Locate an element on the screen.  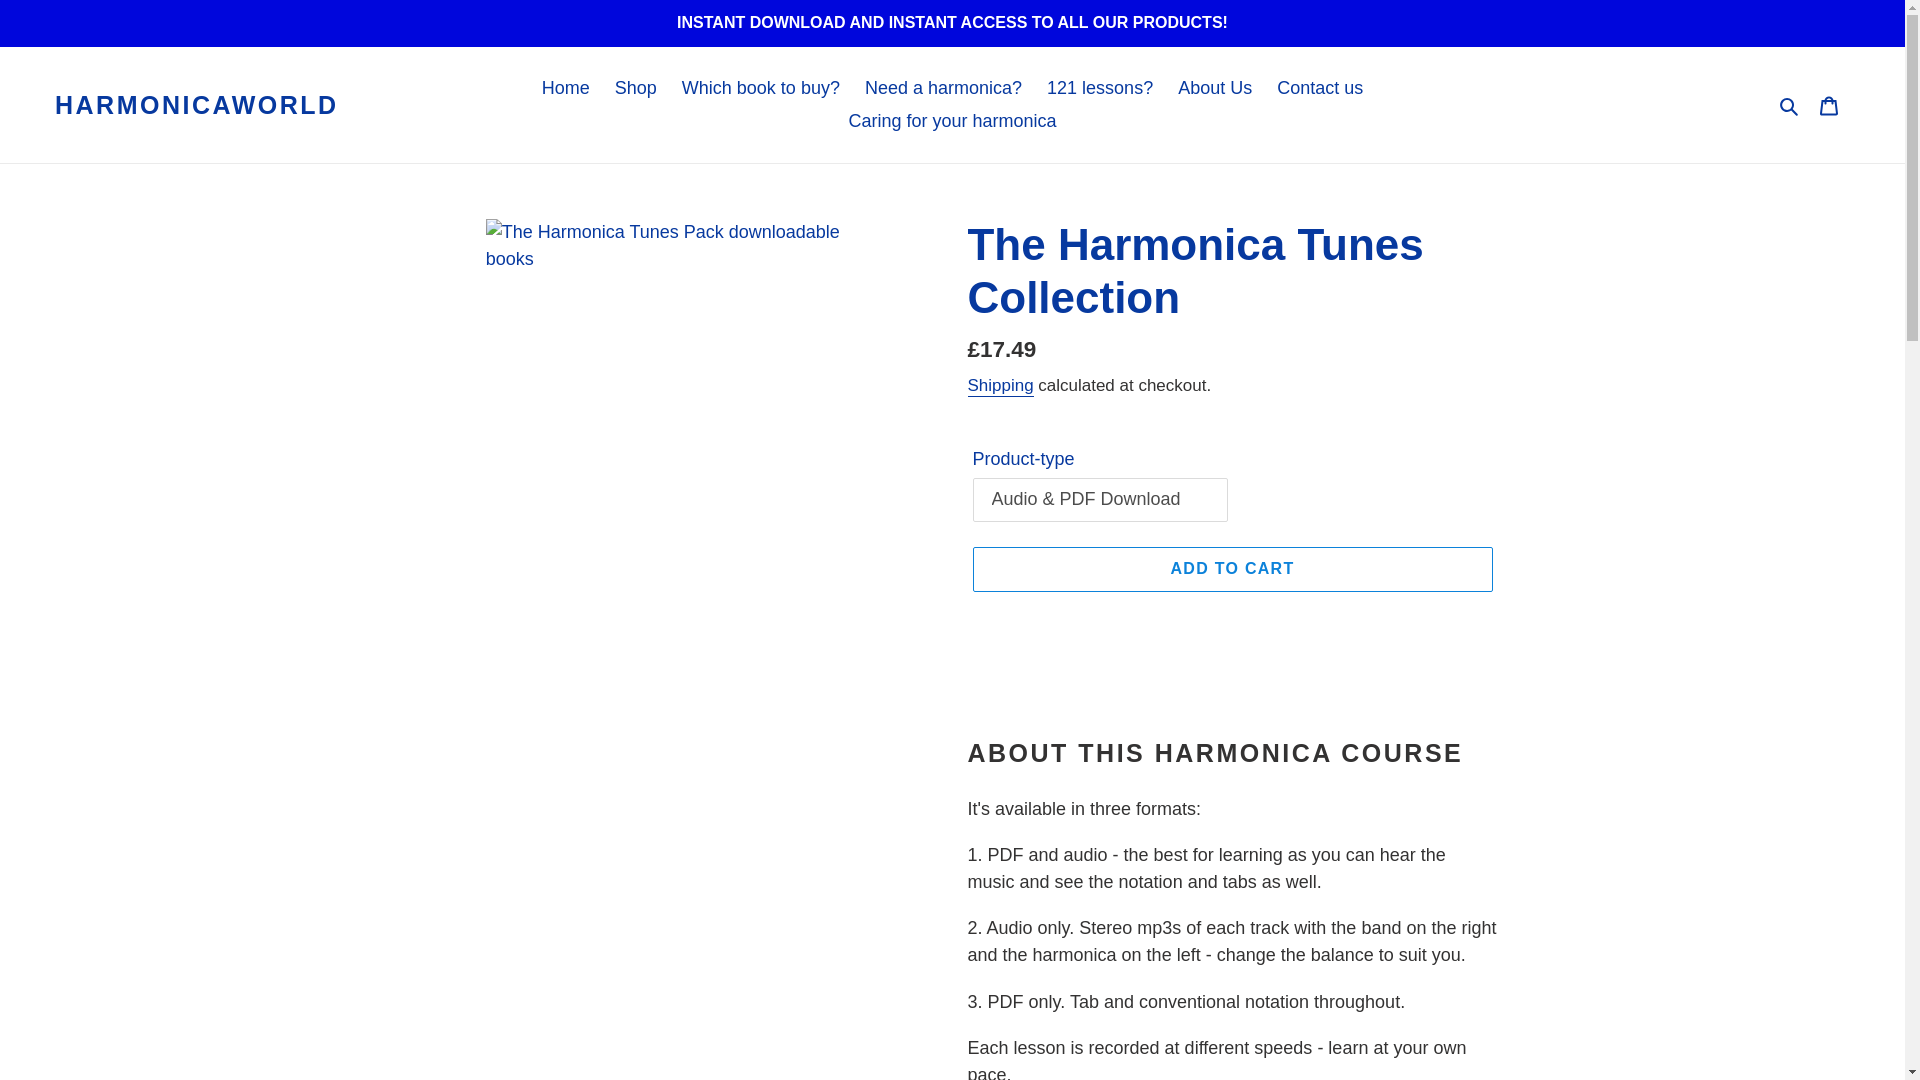
ADD TO CART is located at coordinates (1231, 568).